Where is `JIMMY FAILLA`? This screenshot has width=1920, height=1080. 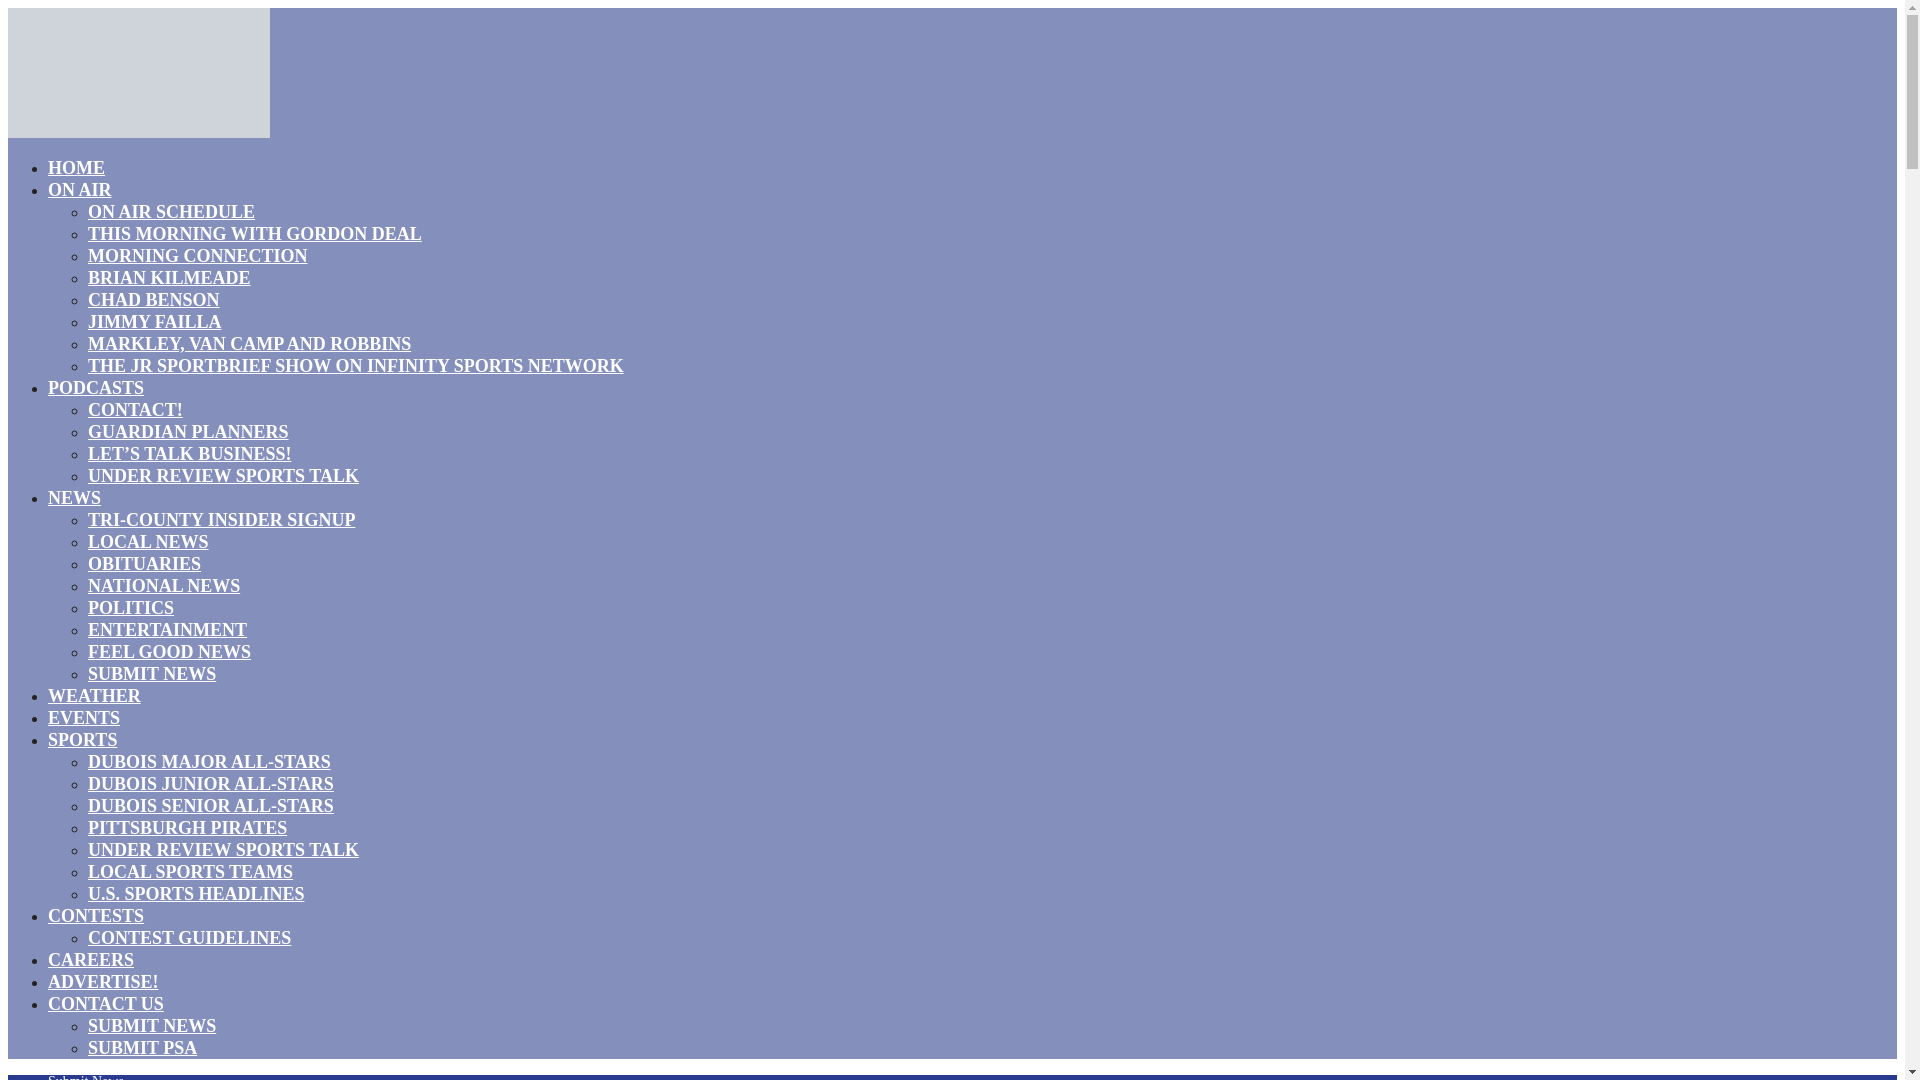 JIMMY FAILLA is located at coordinates (155, 321).